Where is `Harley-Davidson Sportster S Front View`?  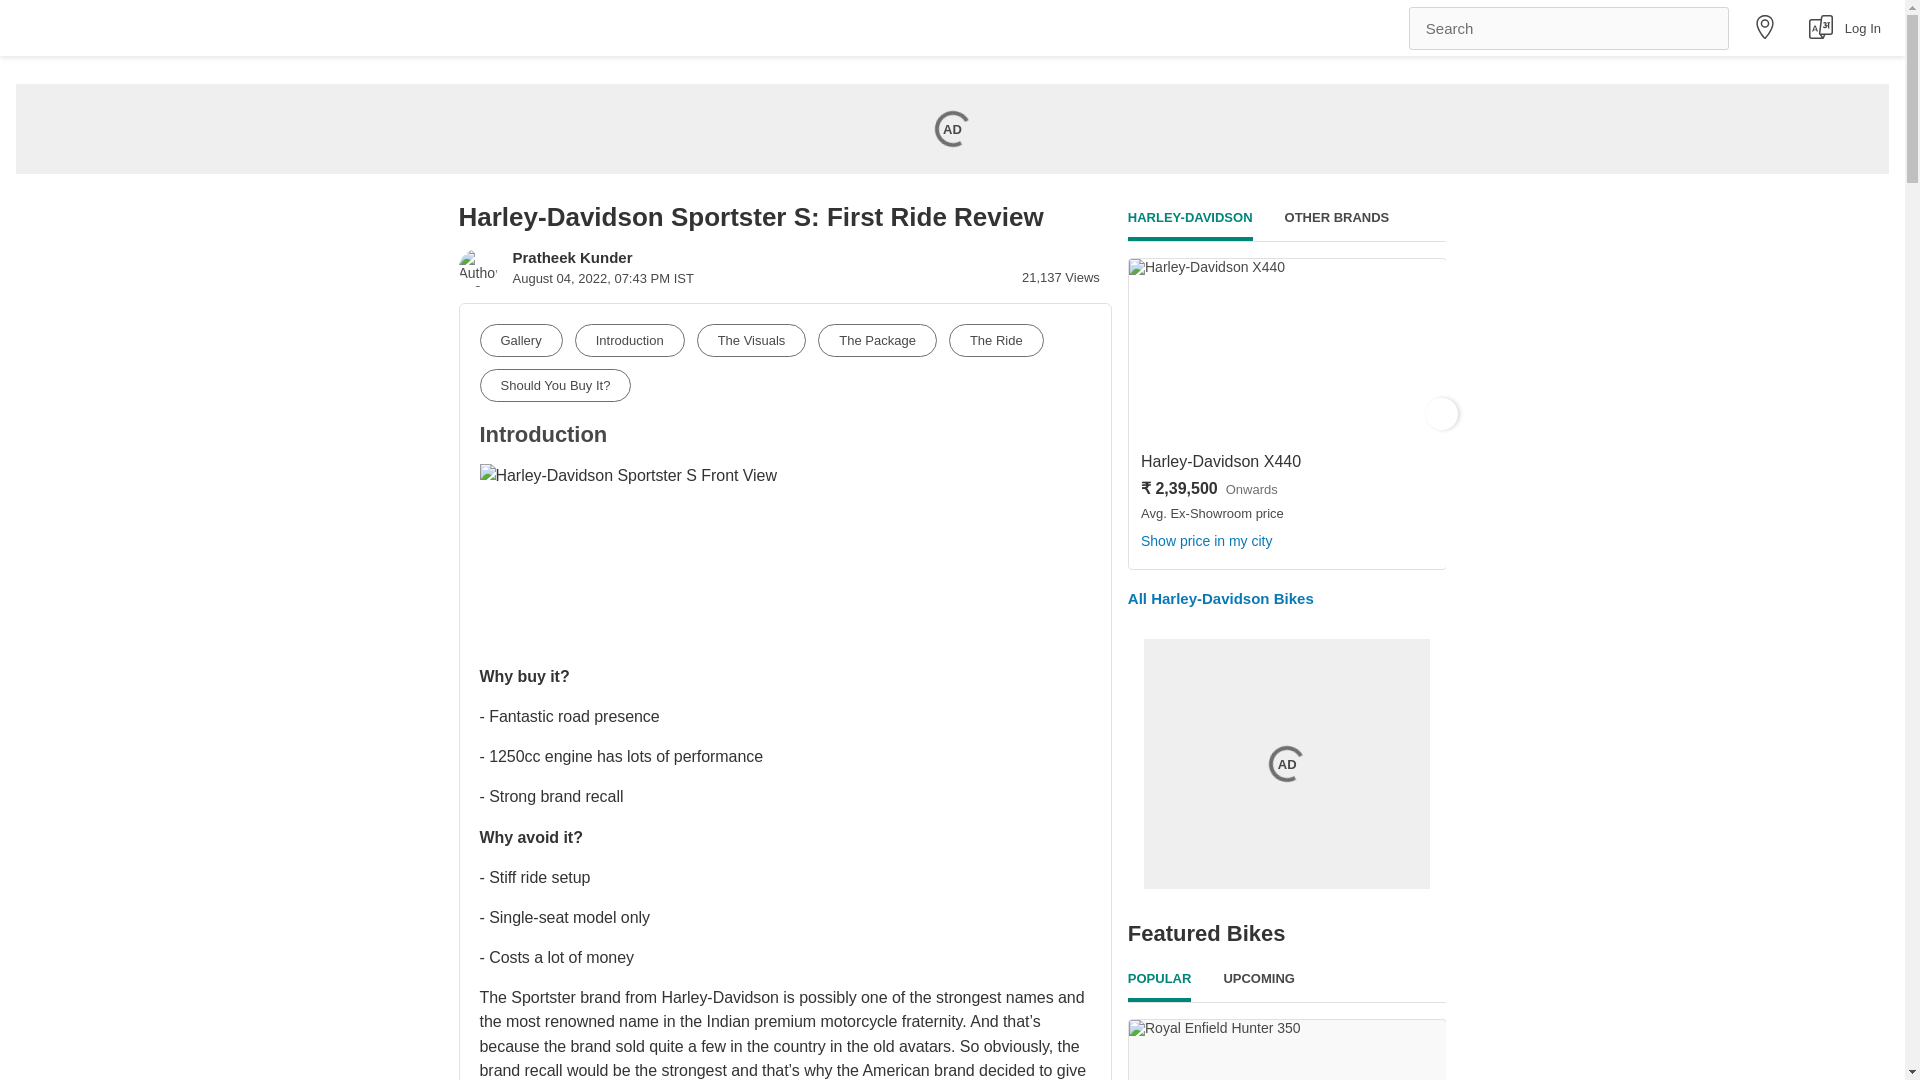 Harley-Davidson Sportster S Front View is located at coordinates (628, 556).